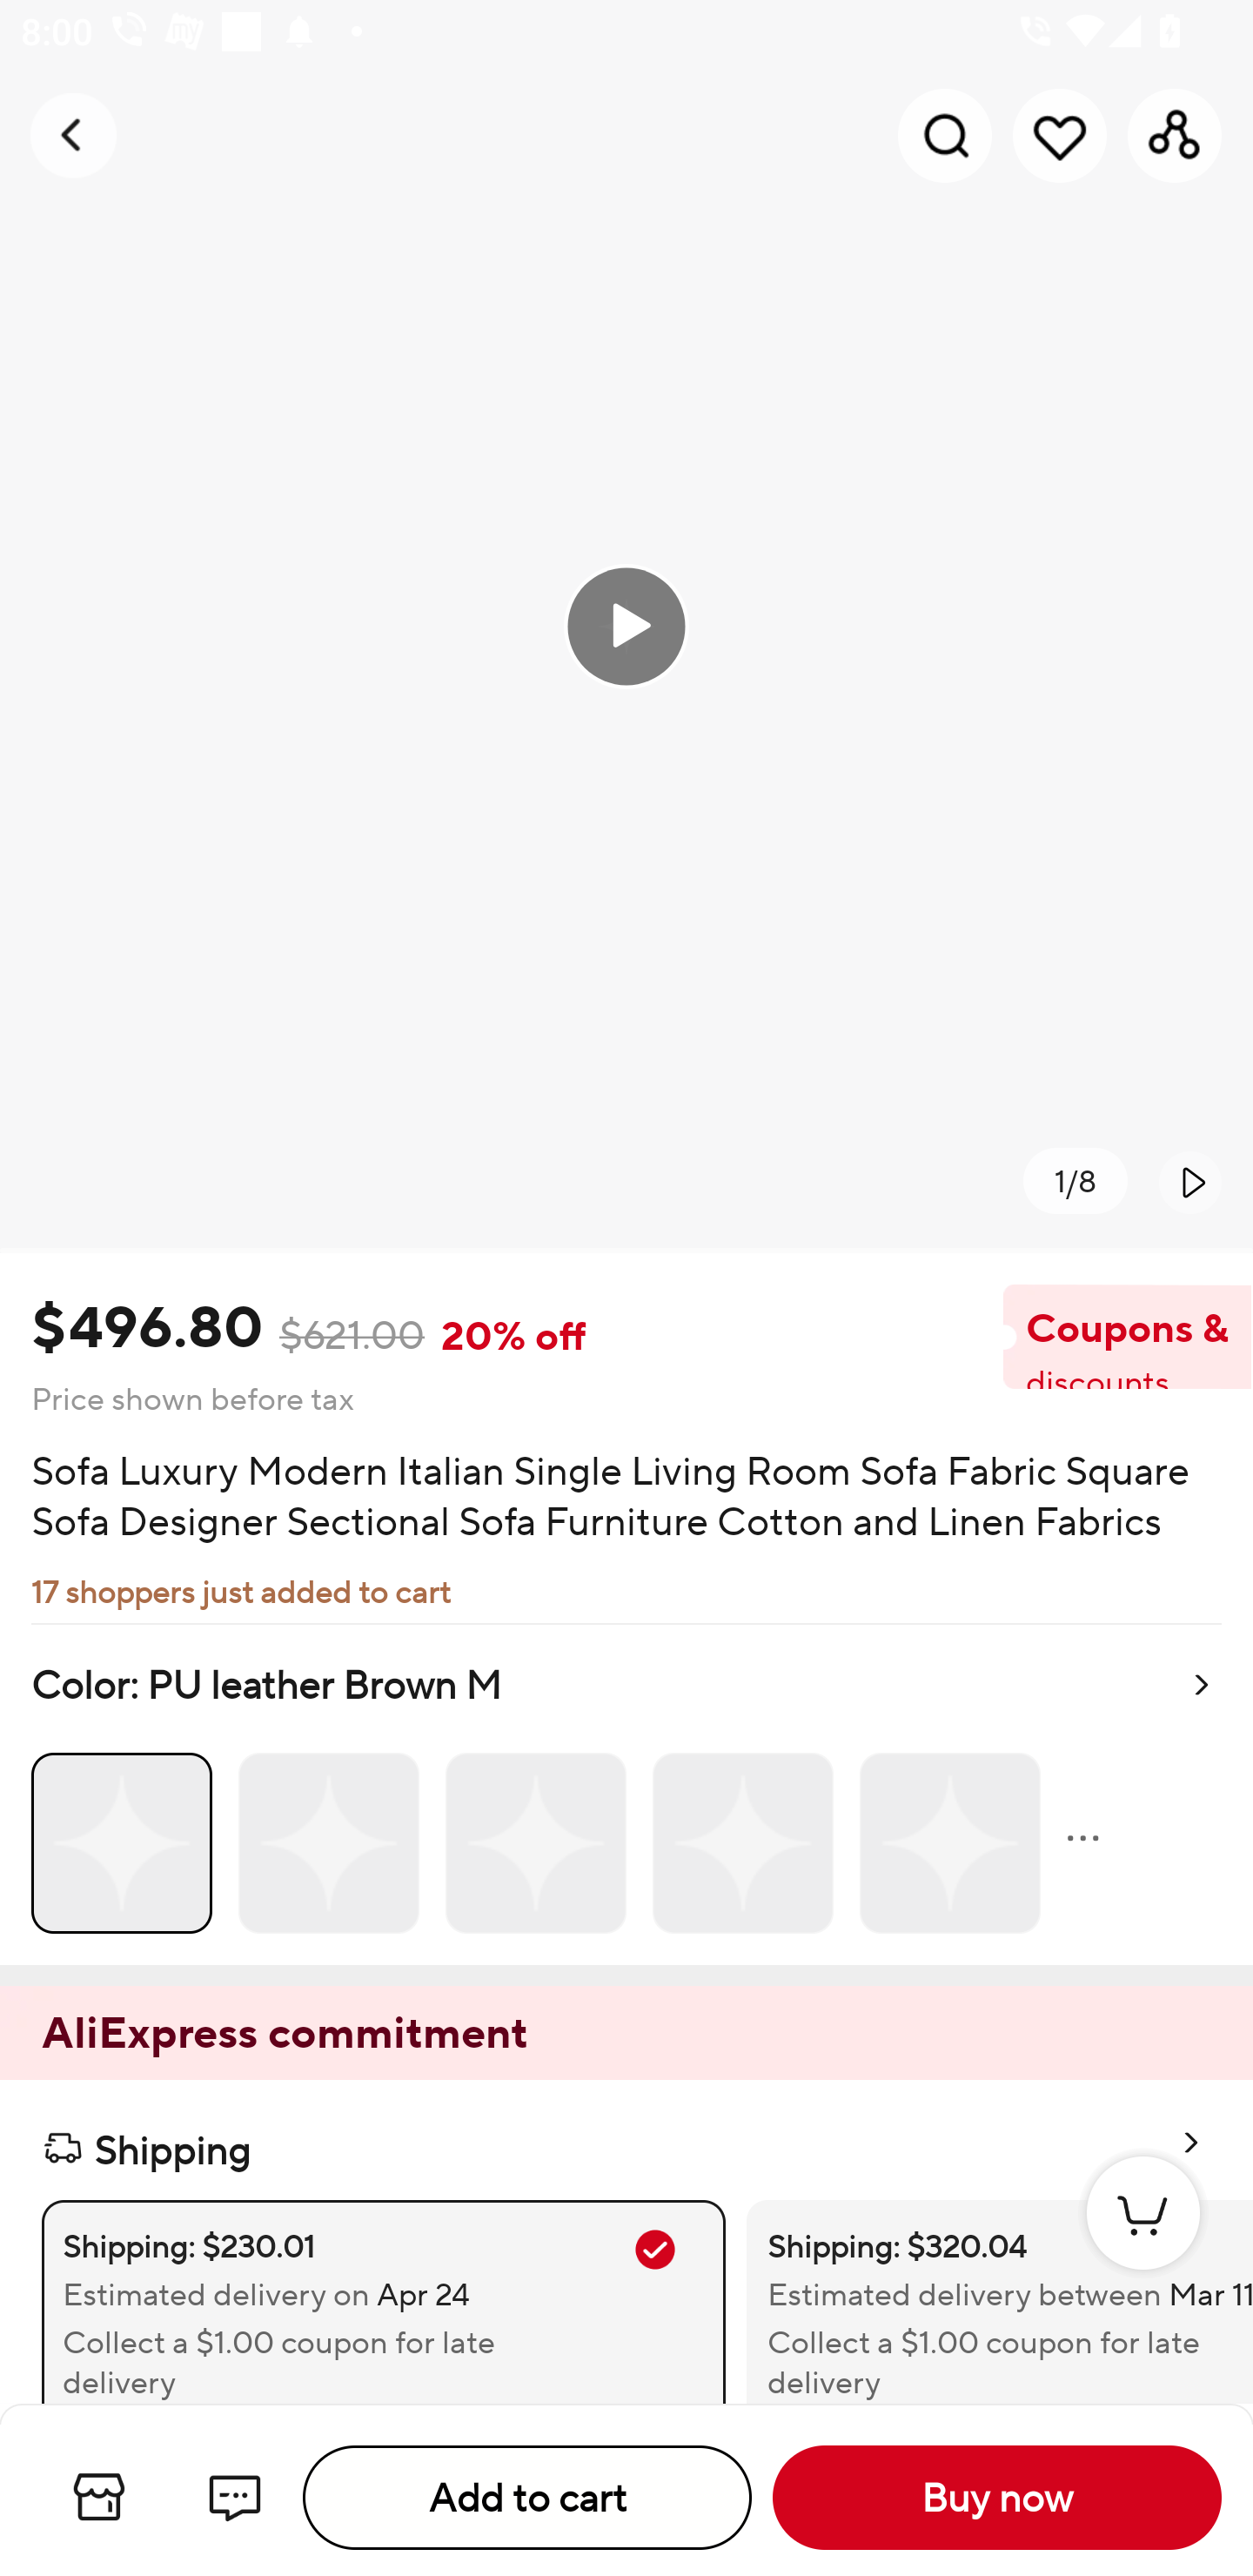 The width and height of the screenshot is (1253, 2576). Describe the element at coordinates (997, 2498) in the screenshot. I see `Buy now` at that location.